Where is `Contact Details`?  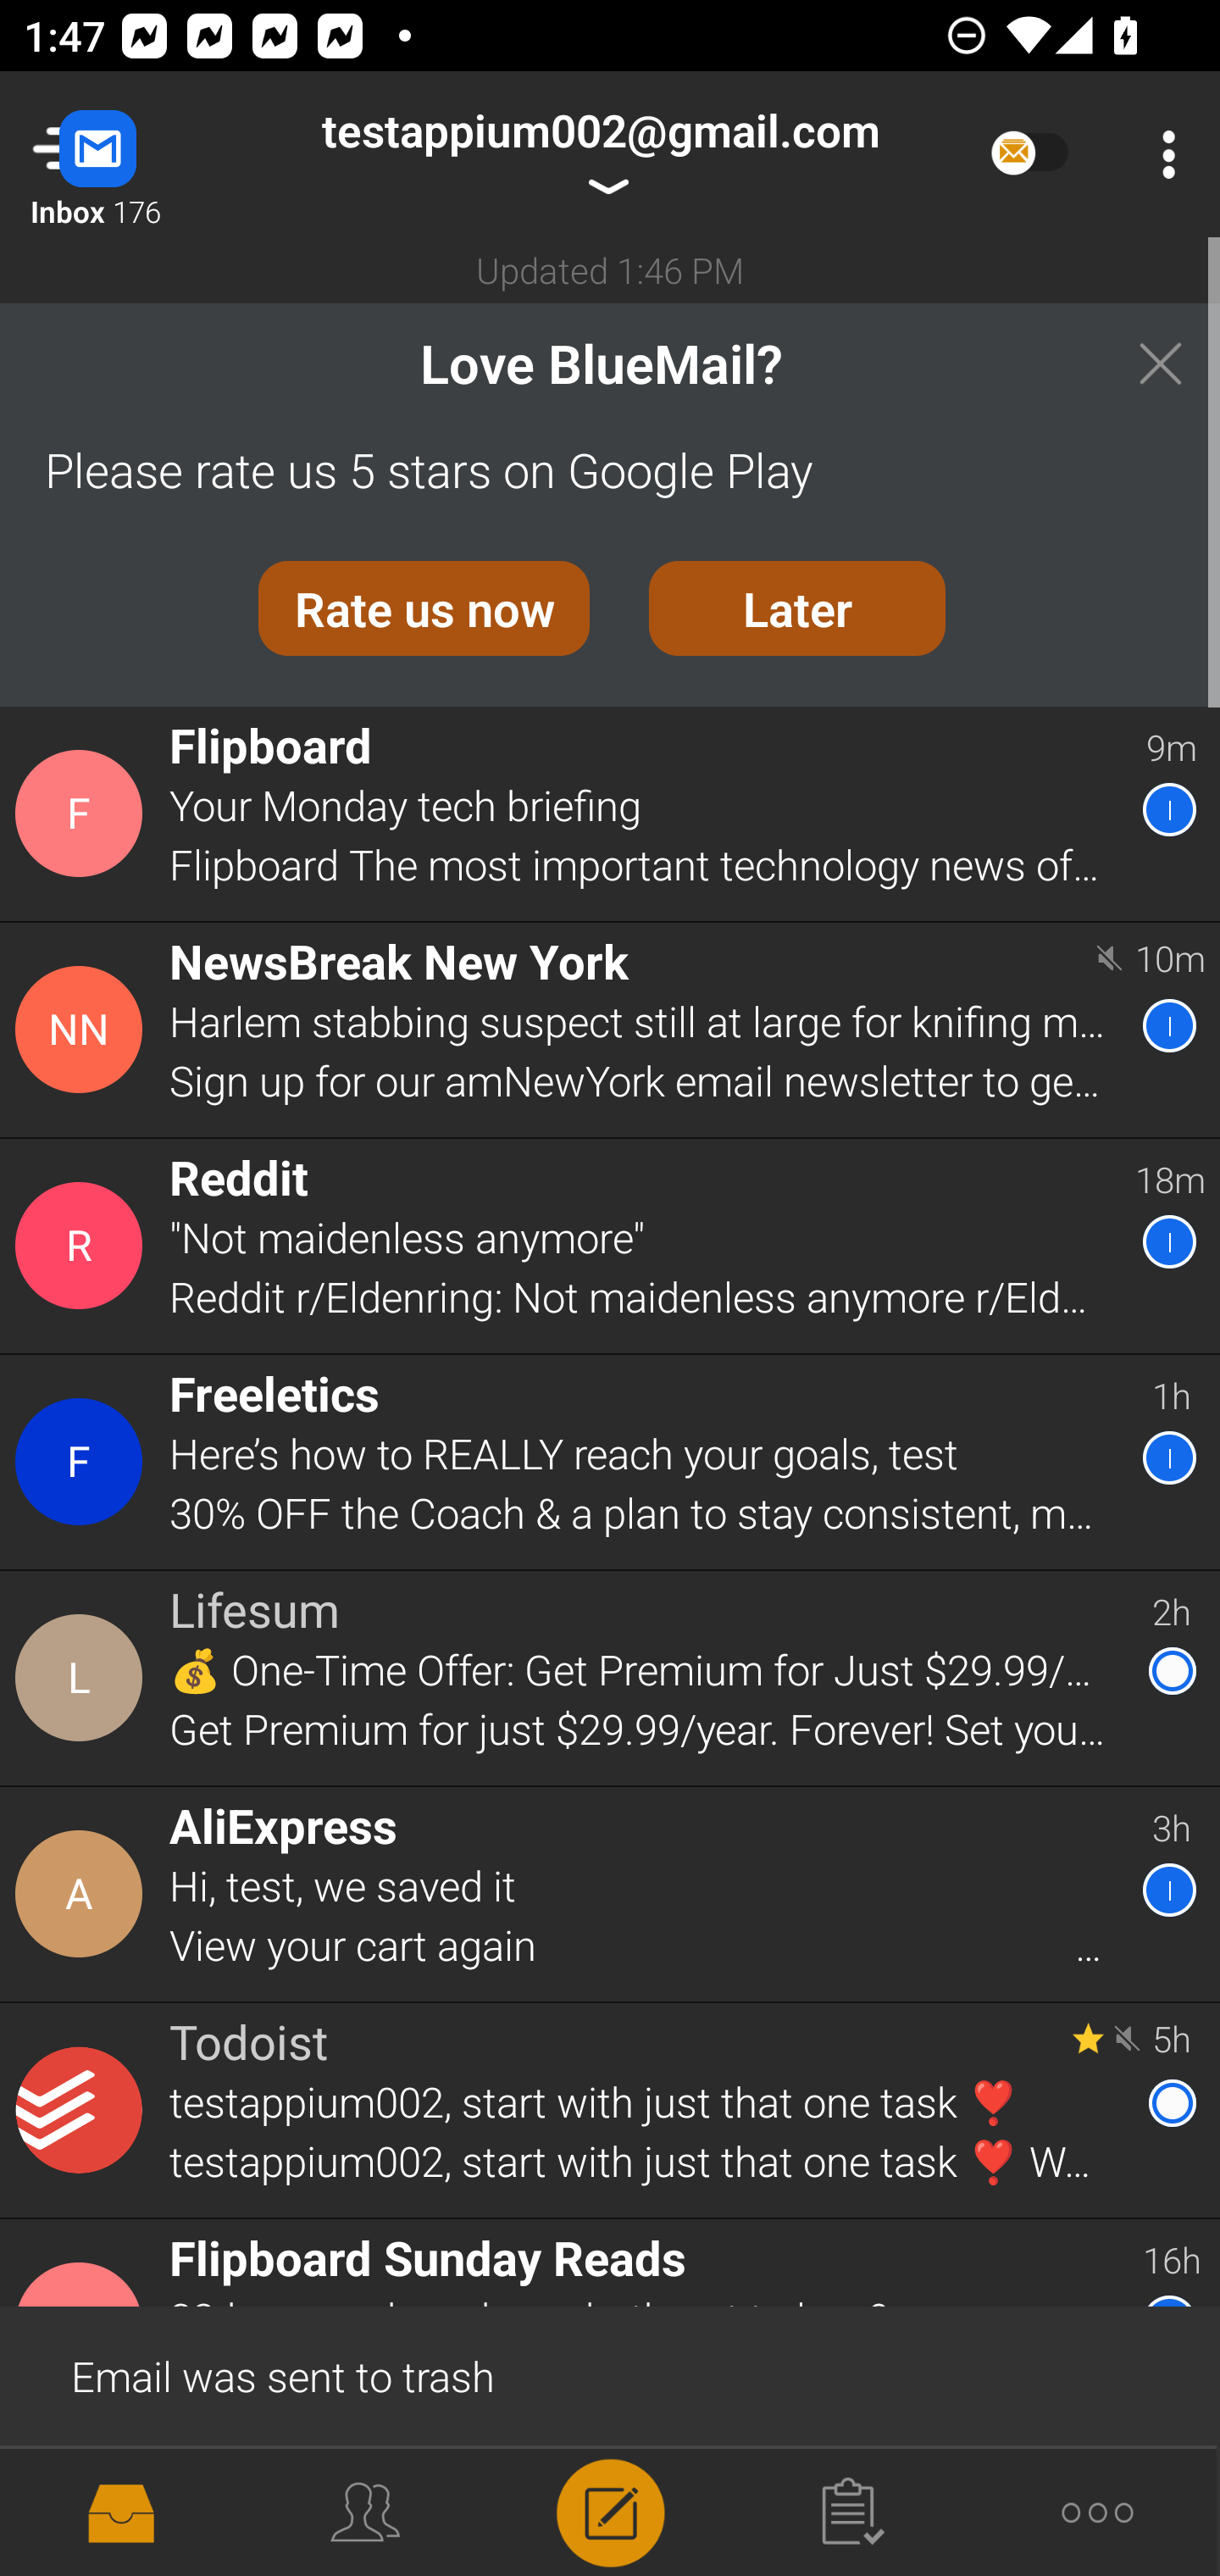
Contact Details is located at coordinates (83, 1462).